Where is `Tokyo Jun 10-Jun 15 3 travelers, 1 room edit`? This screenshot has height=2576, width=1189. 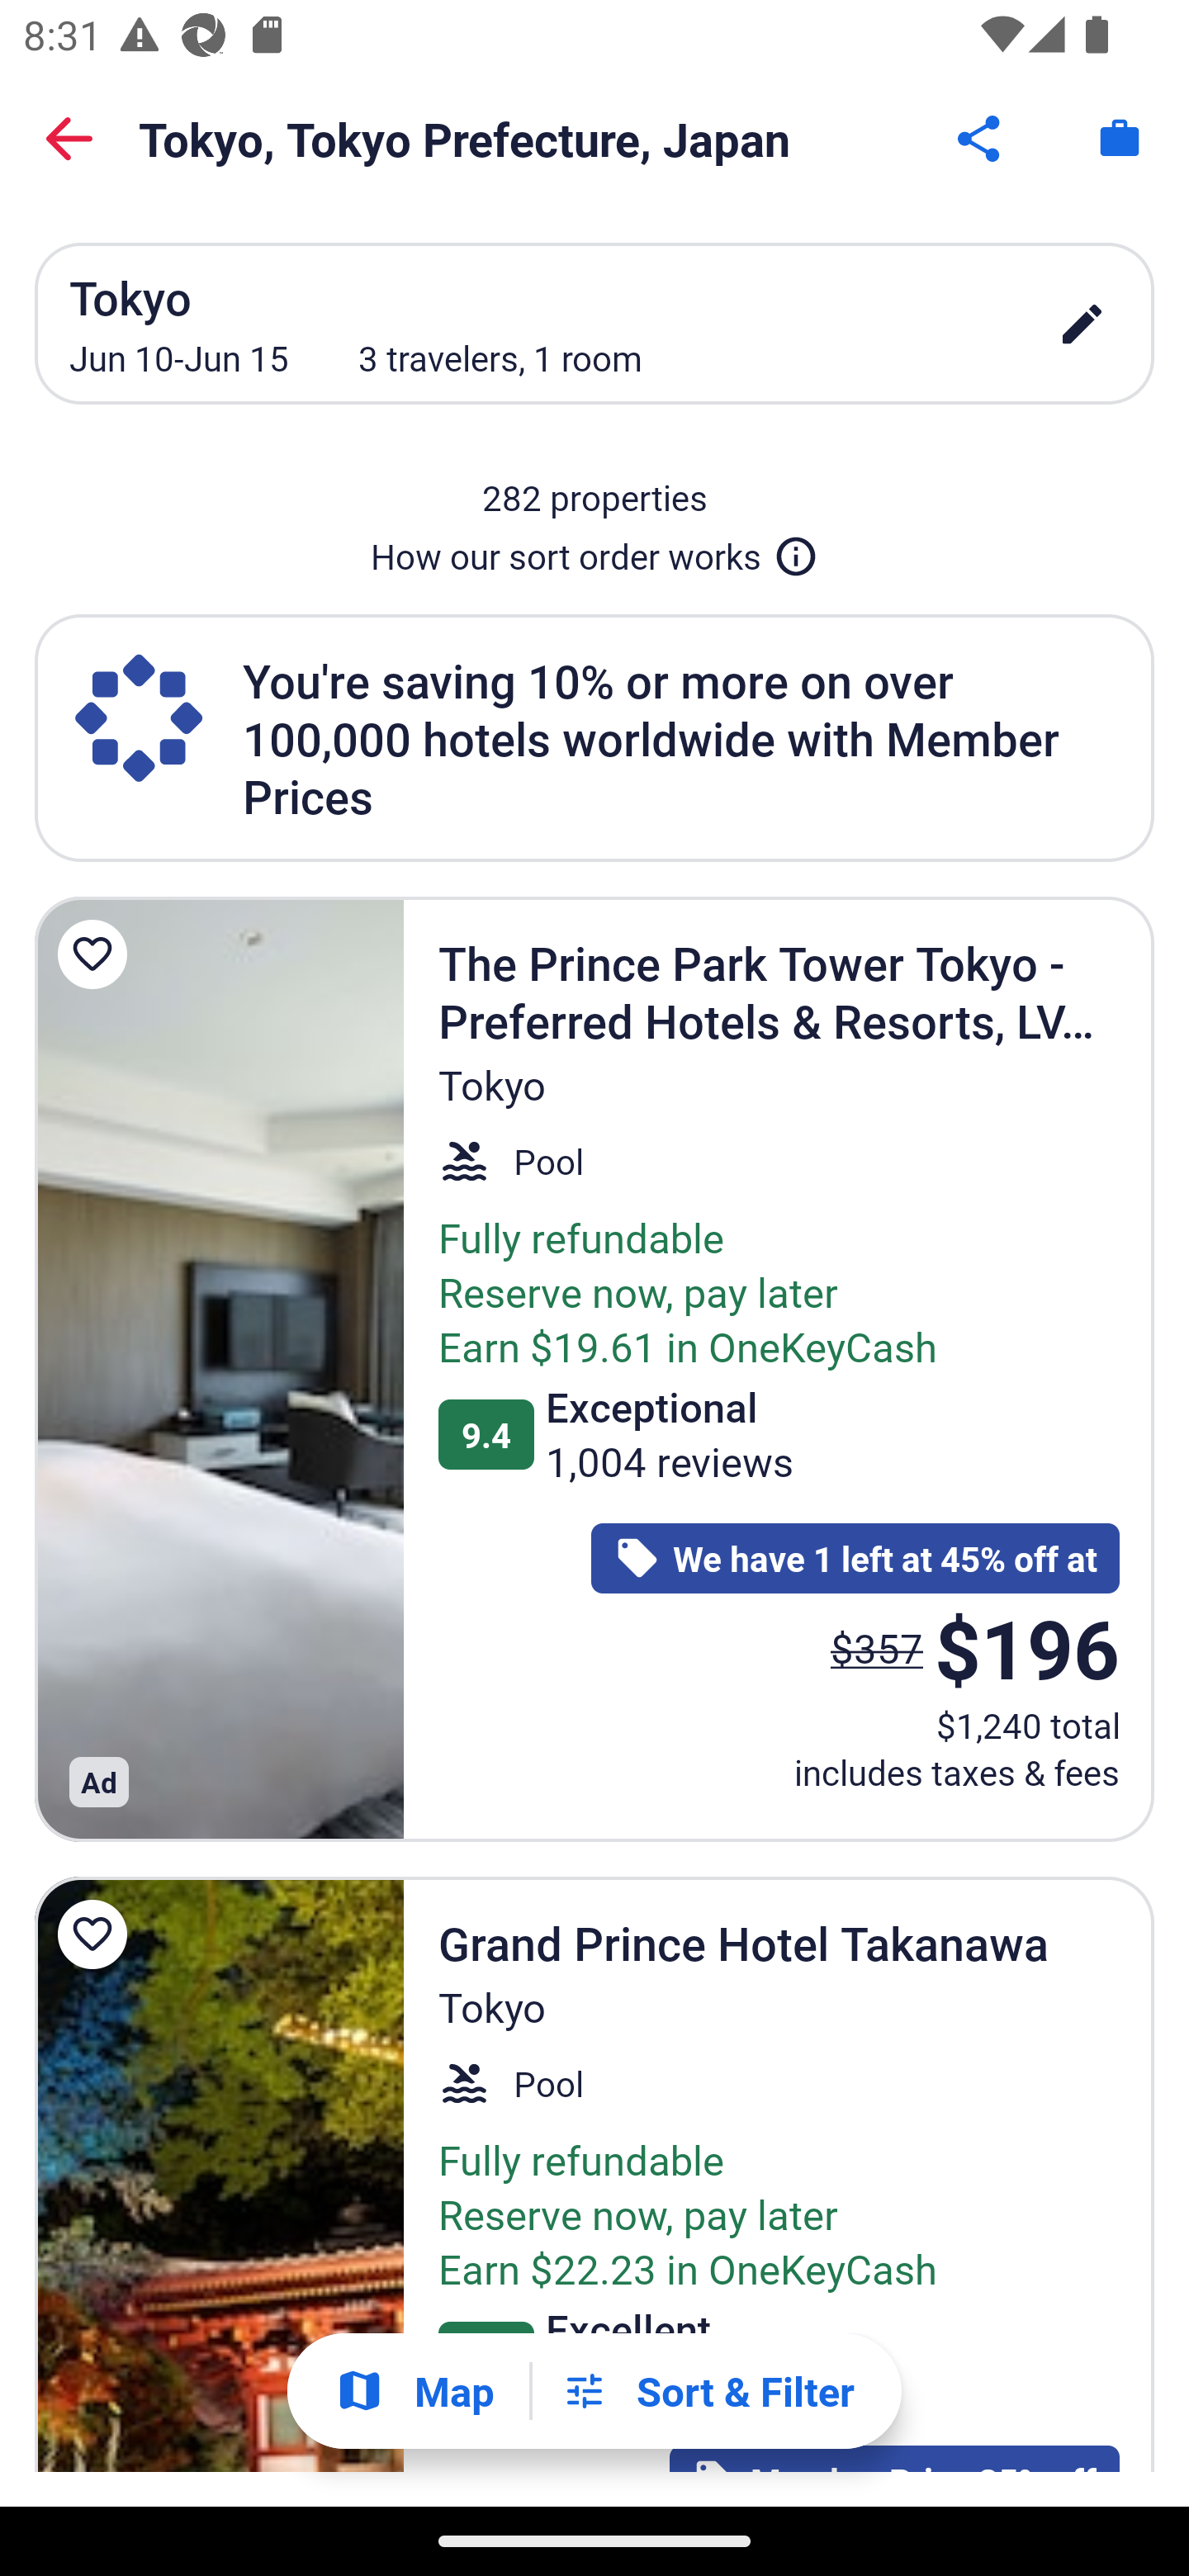 Tokyo Jun 10-Jun 15 3 travelers, 1 room edit is located at coordinates (594, 323).